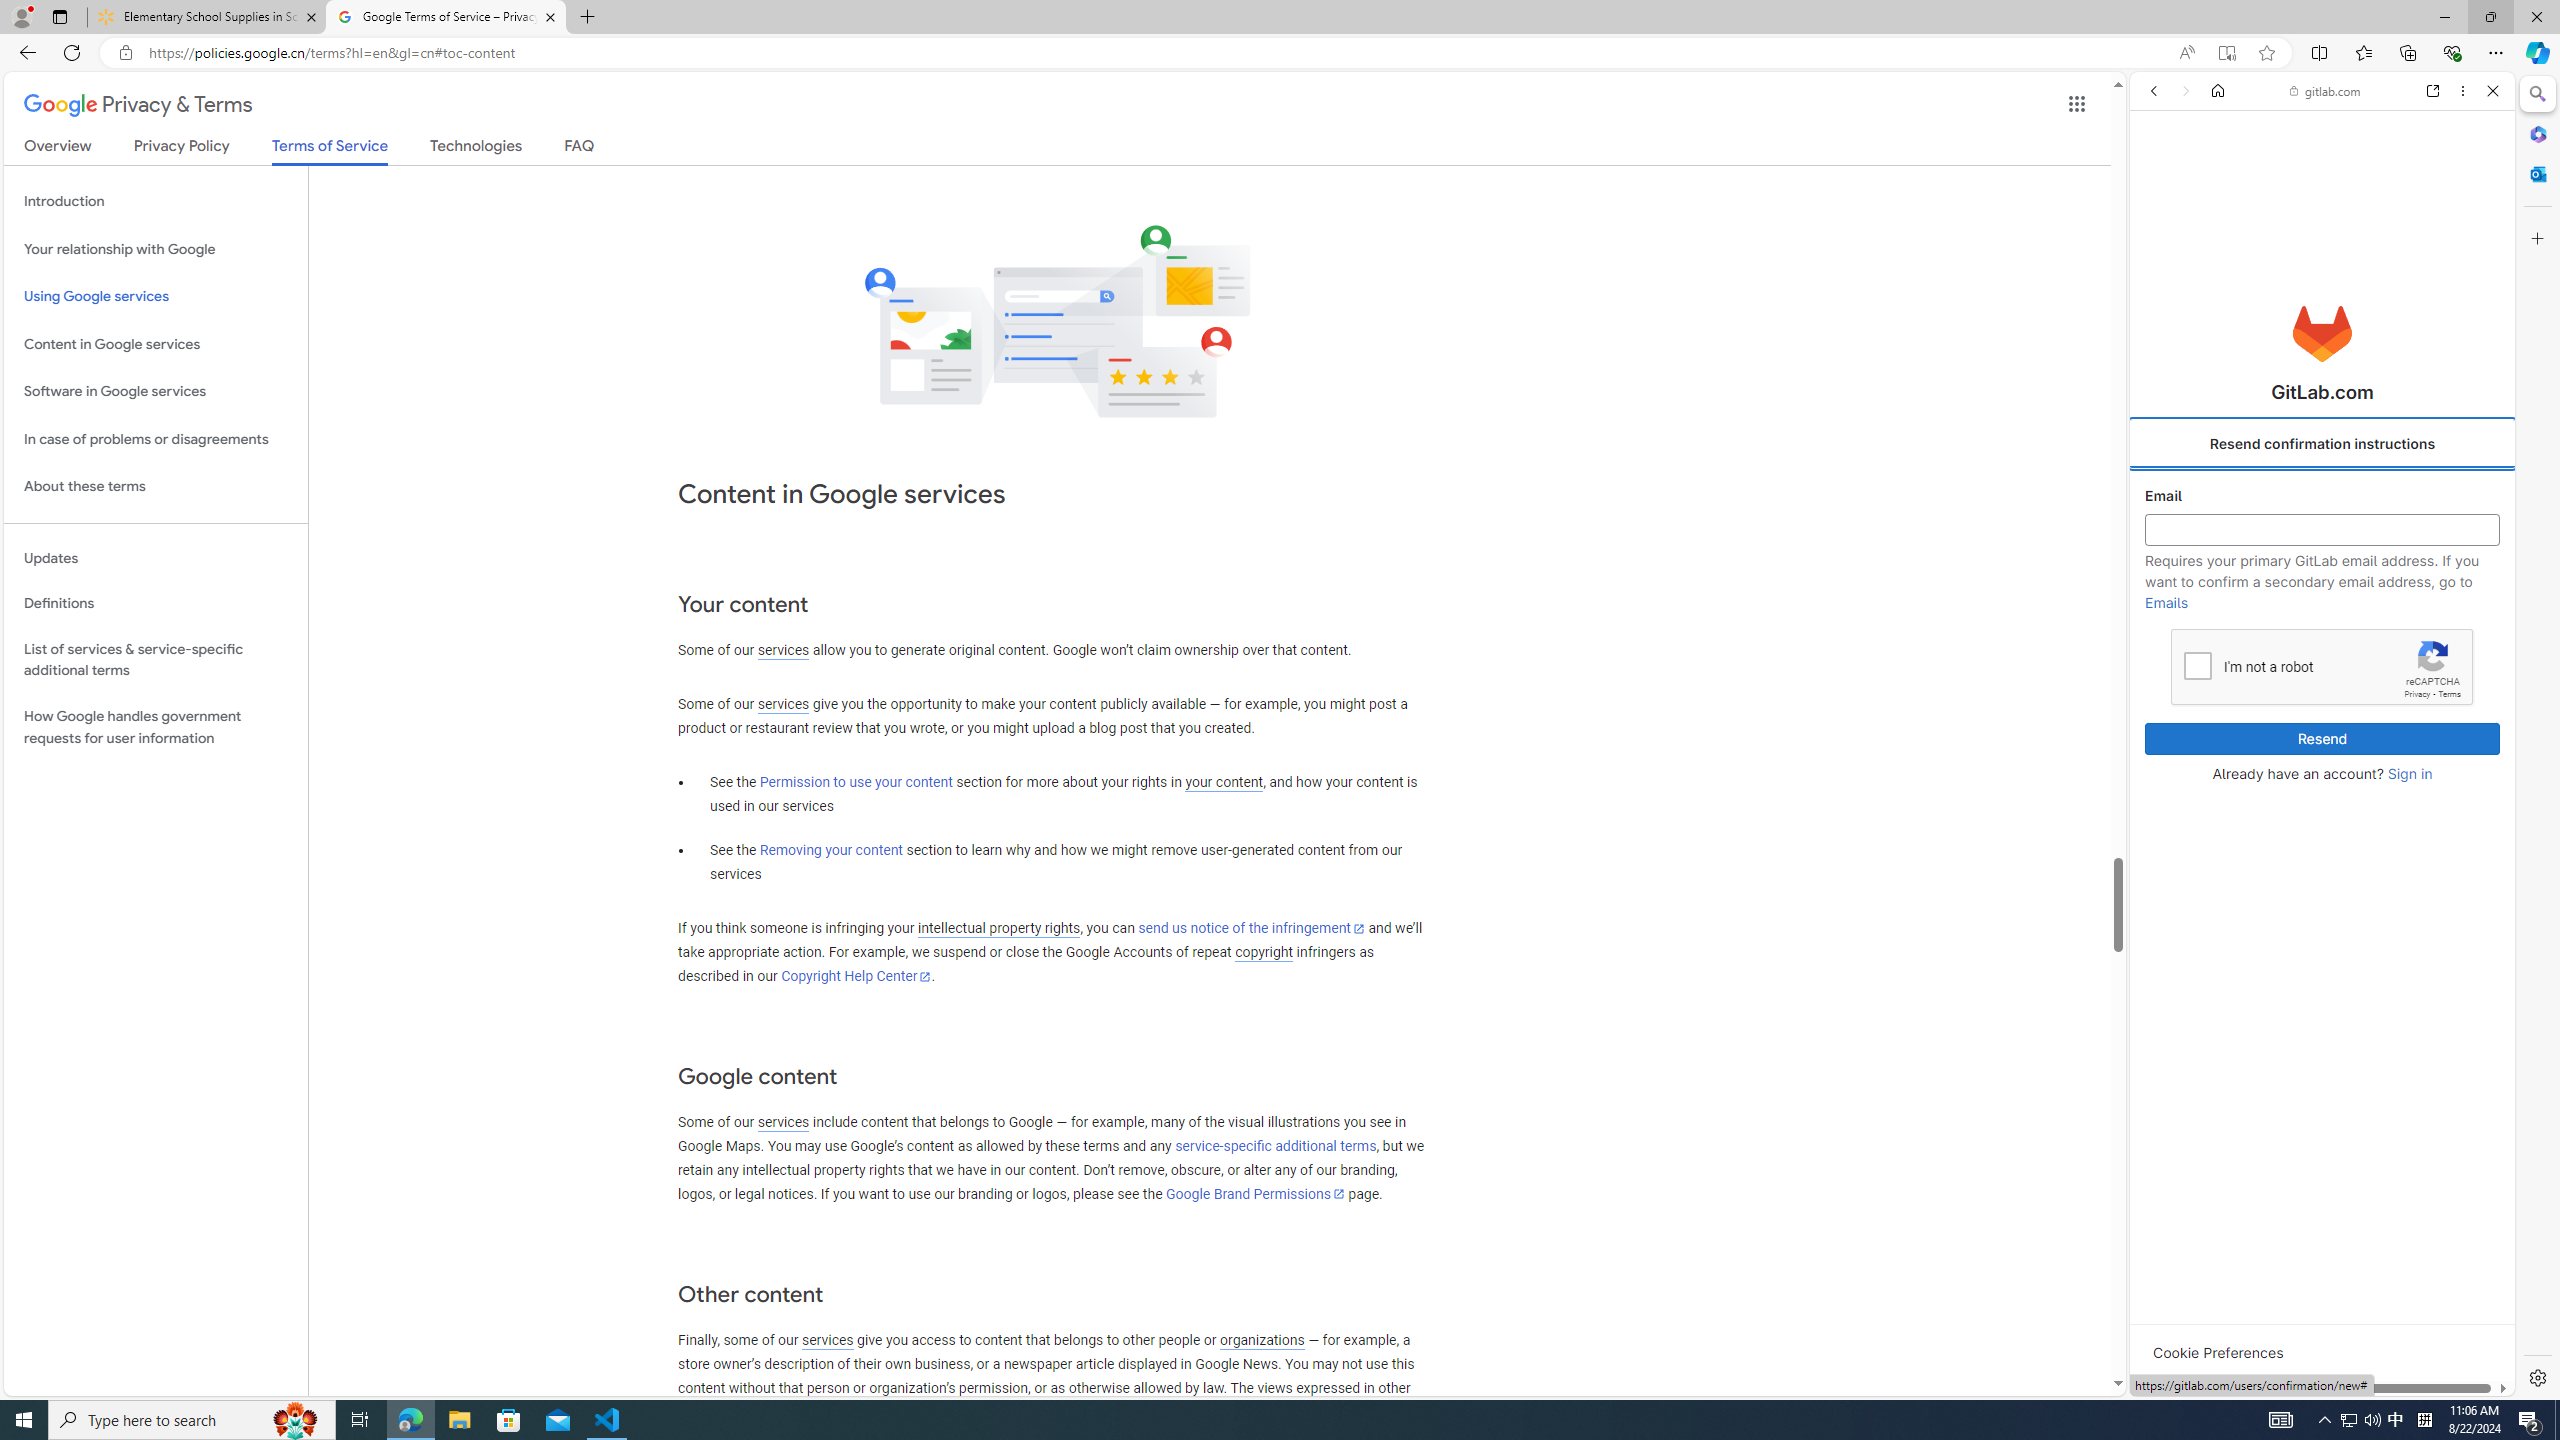 The height and width of the screenshot is (1440, 2560). I want to click on Search Filter, ALL, so click(2160, 228).